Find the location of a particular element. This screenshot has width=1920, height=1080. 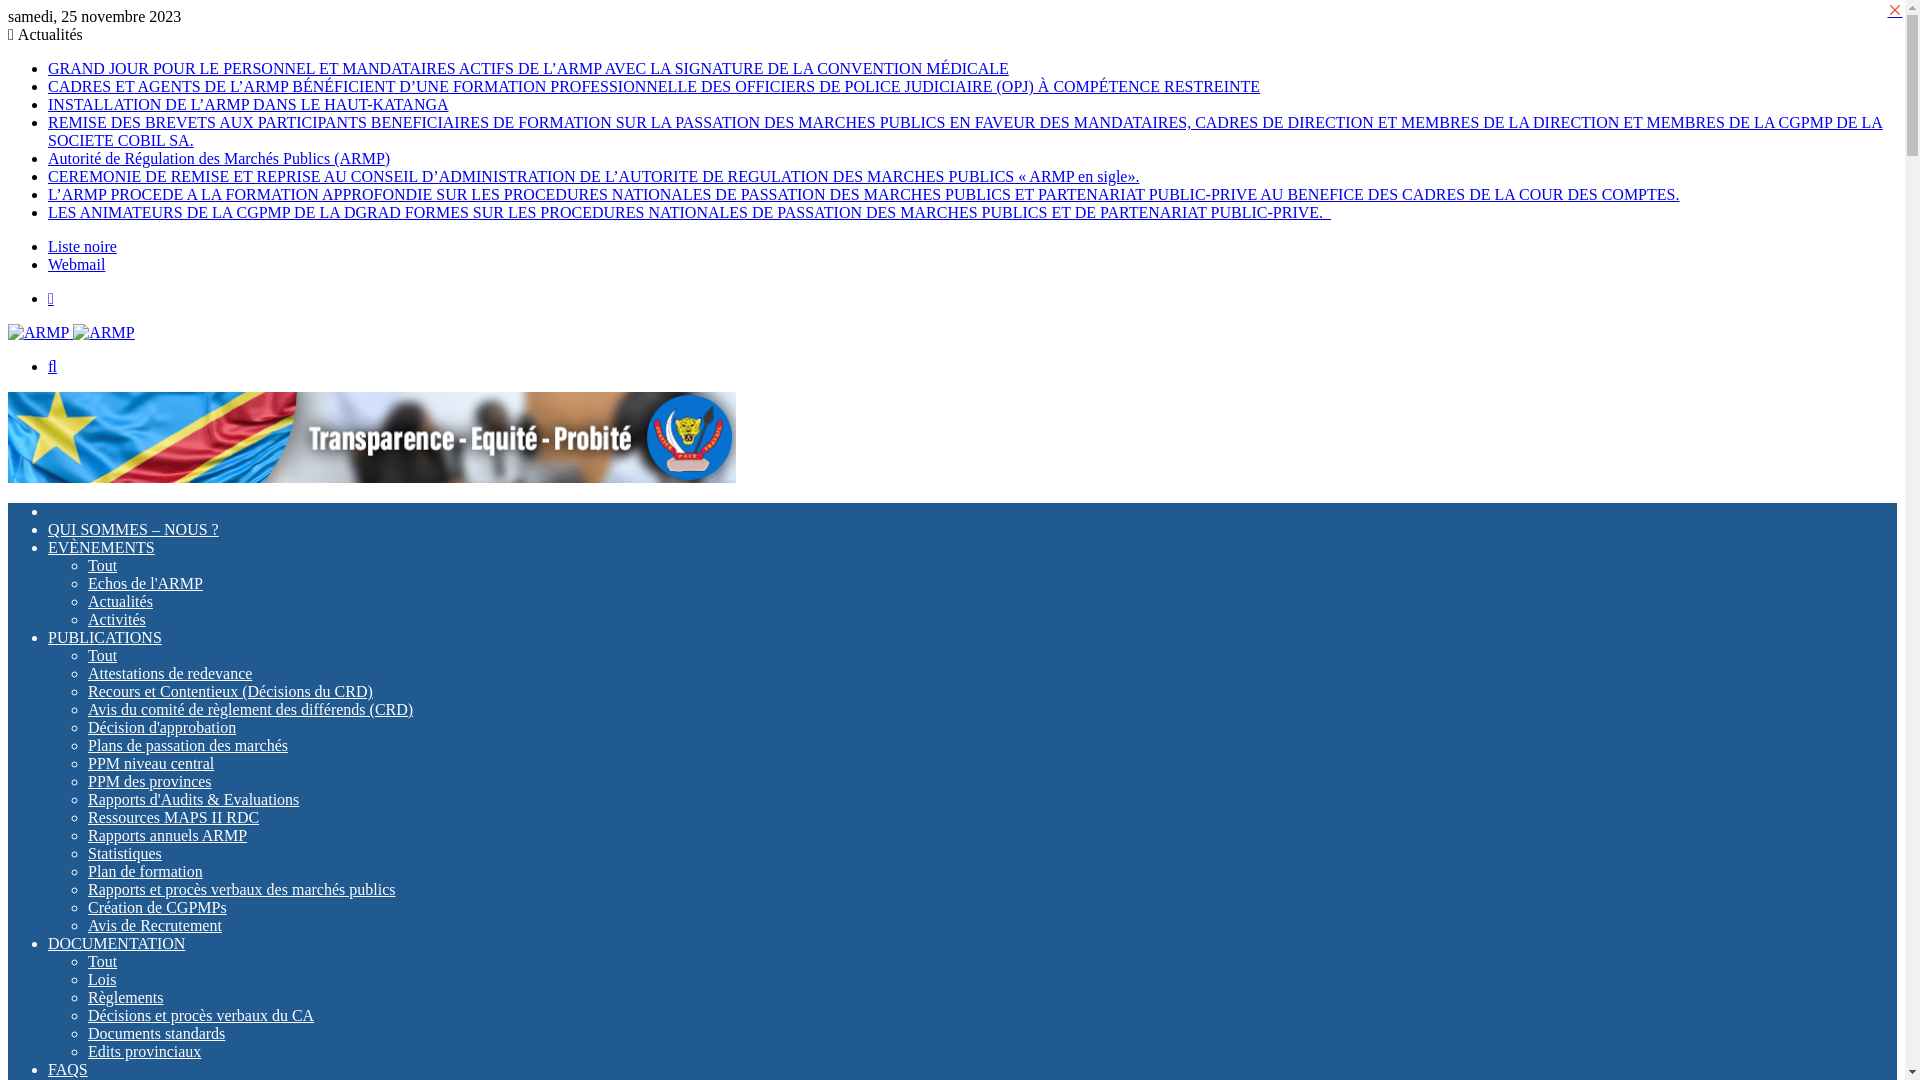

PPM des provinces is located at coordinates (150, 782).